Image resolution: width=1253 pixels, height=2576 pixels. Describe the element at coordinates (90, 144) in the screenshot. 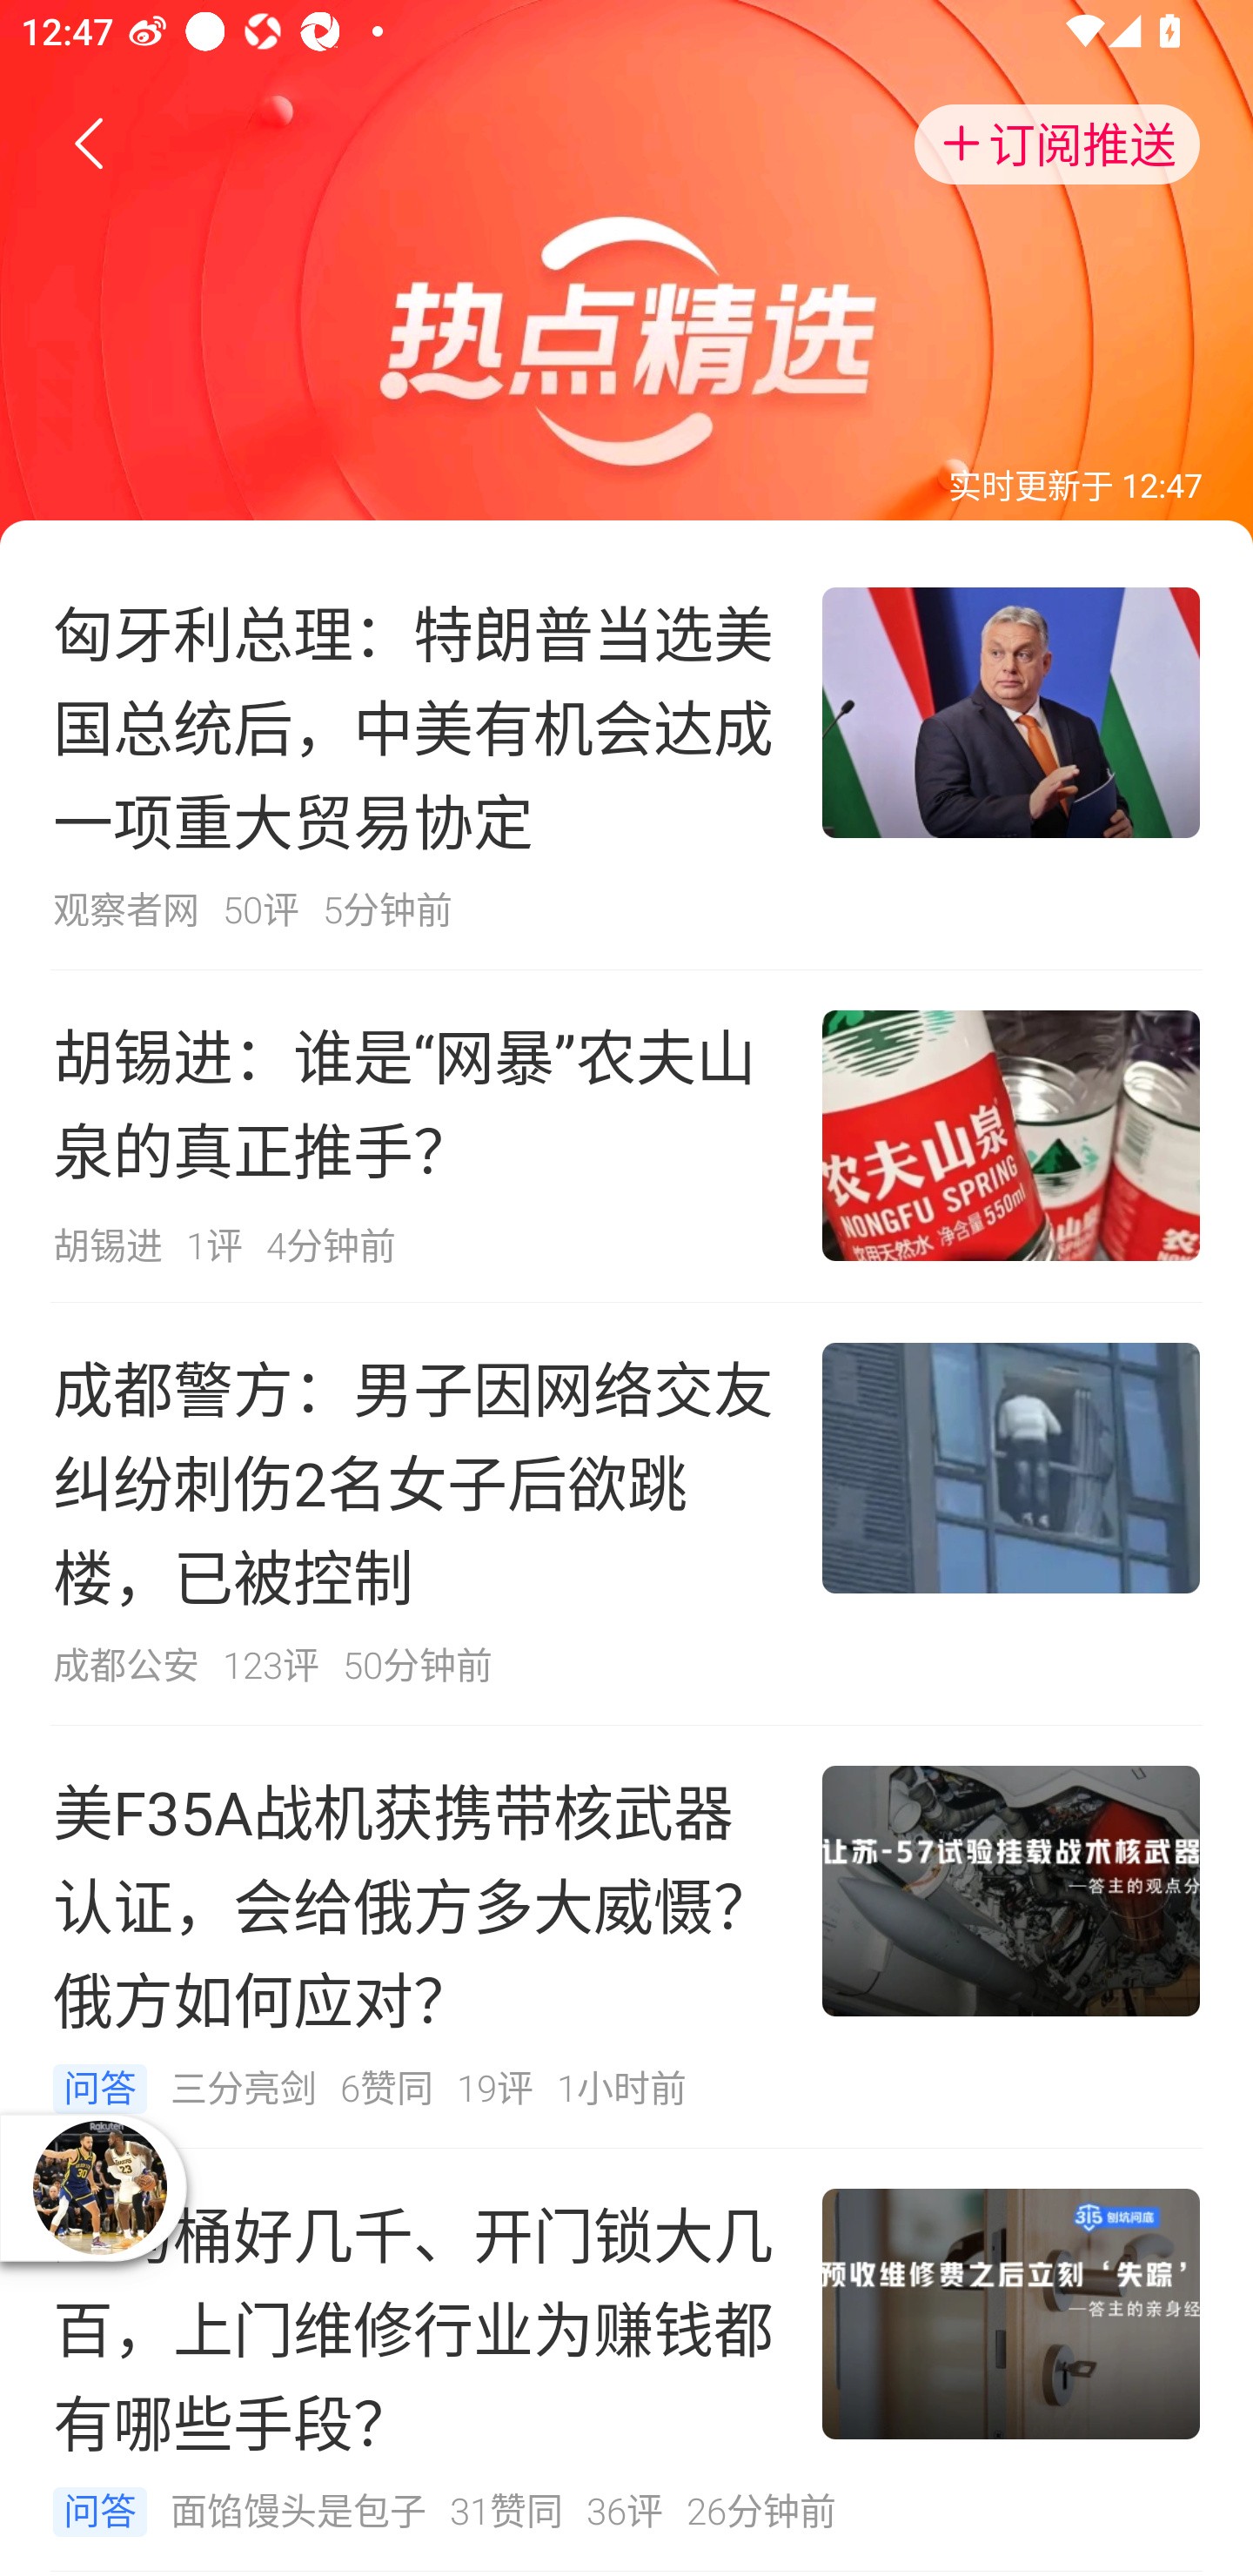

I see ` 返回` at that location.